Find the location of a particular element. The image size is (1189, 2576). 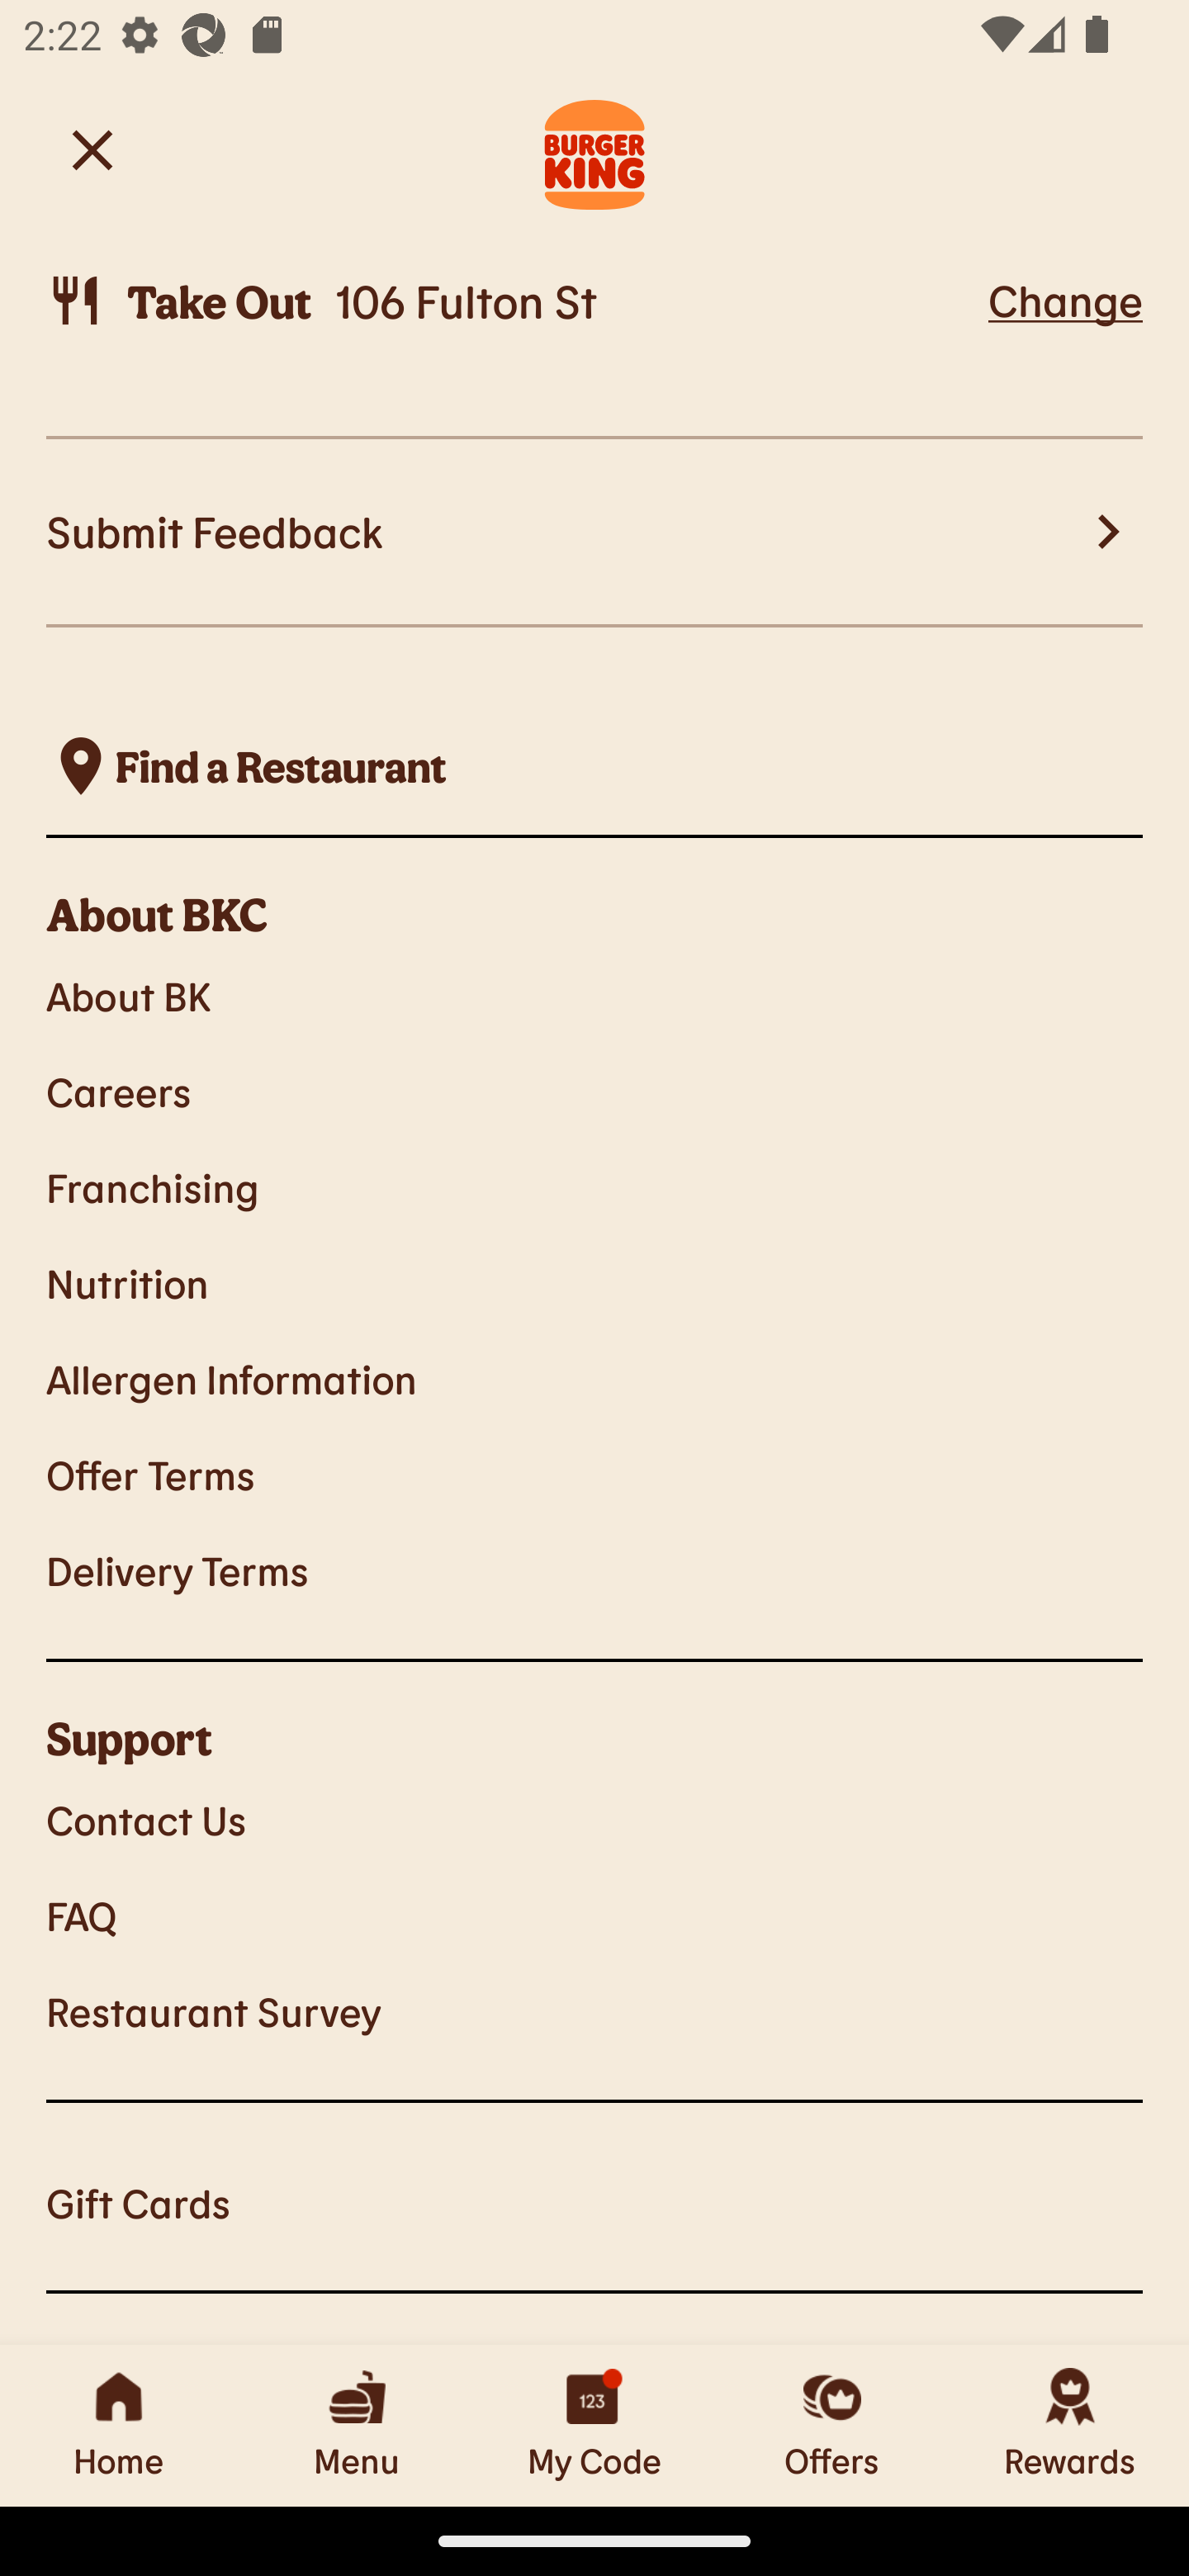

FAQ is located at coordinates (594, 1915).